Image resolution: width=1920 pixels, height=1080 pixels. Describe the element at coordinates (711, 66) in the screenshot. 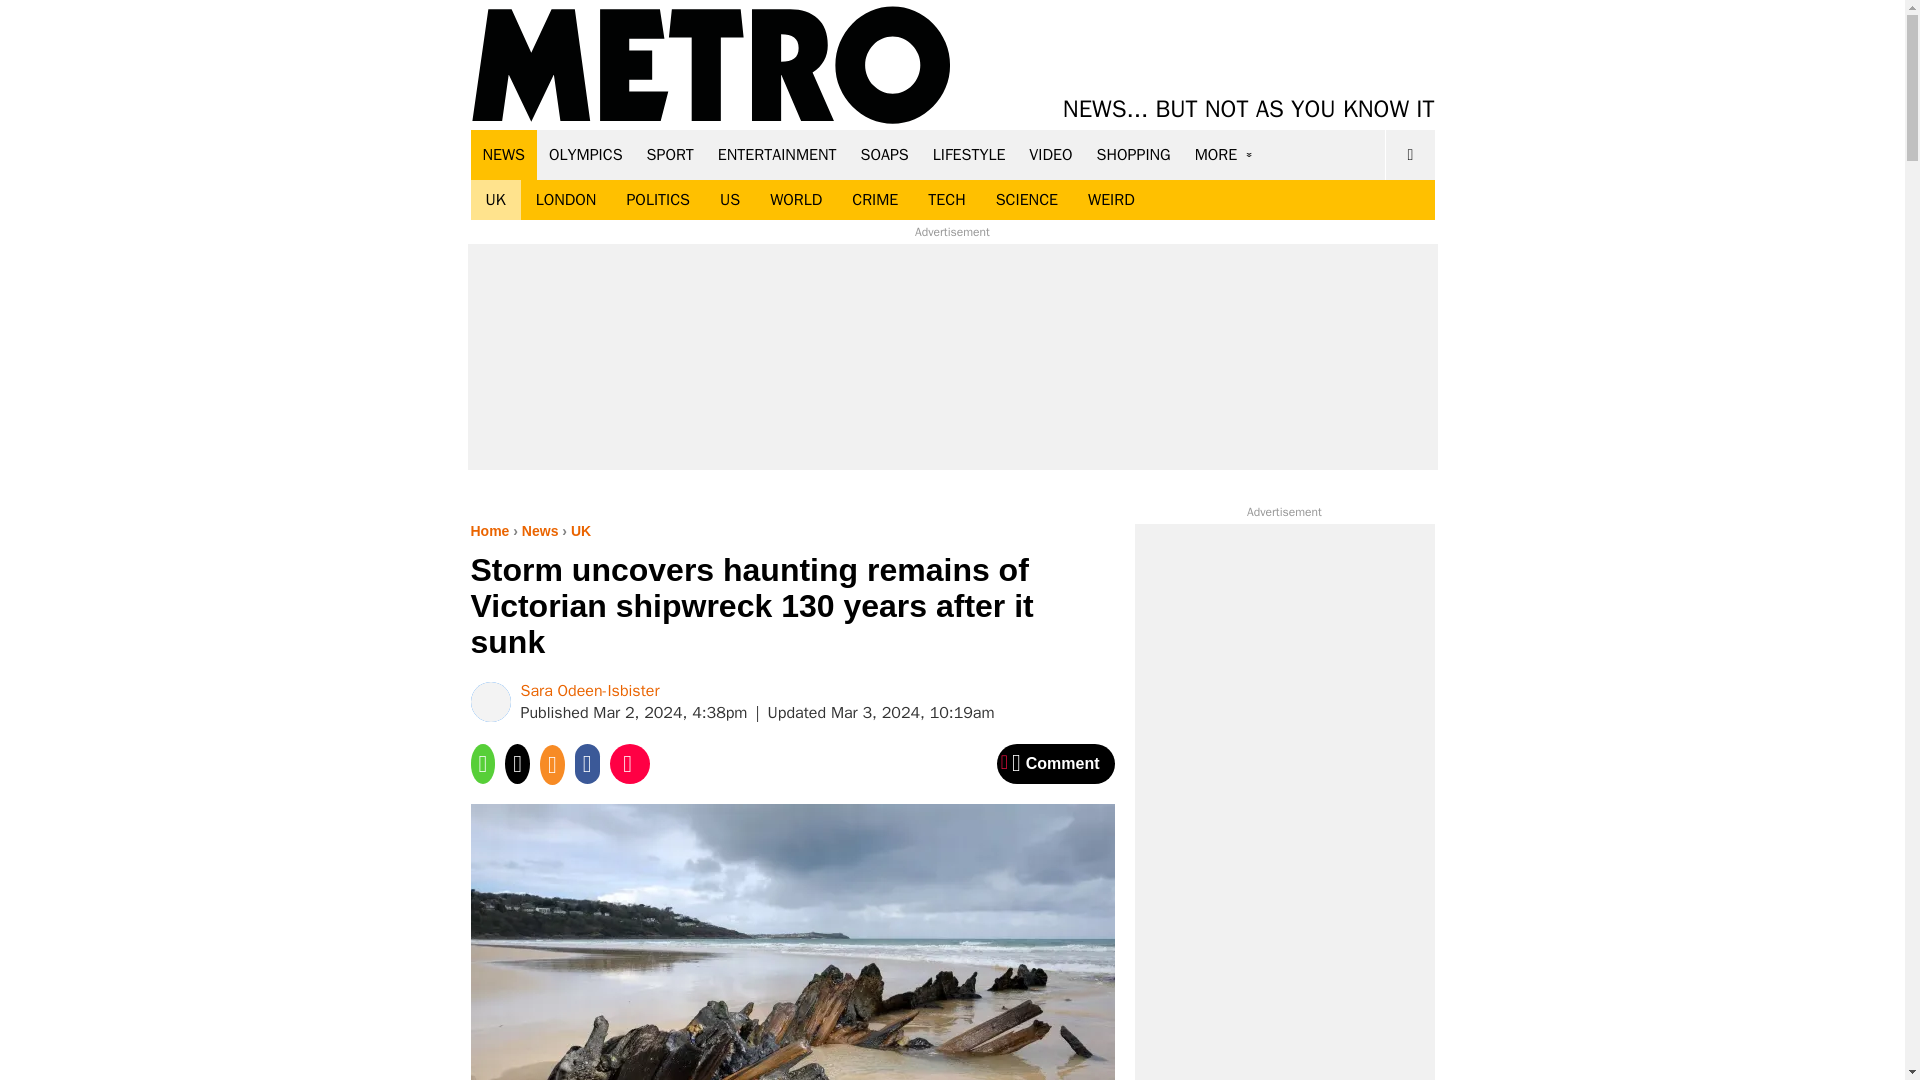

I see `Metro` at that location.